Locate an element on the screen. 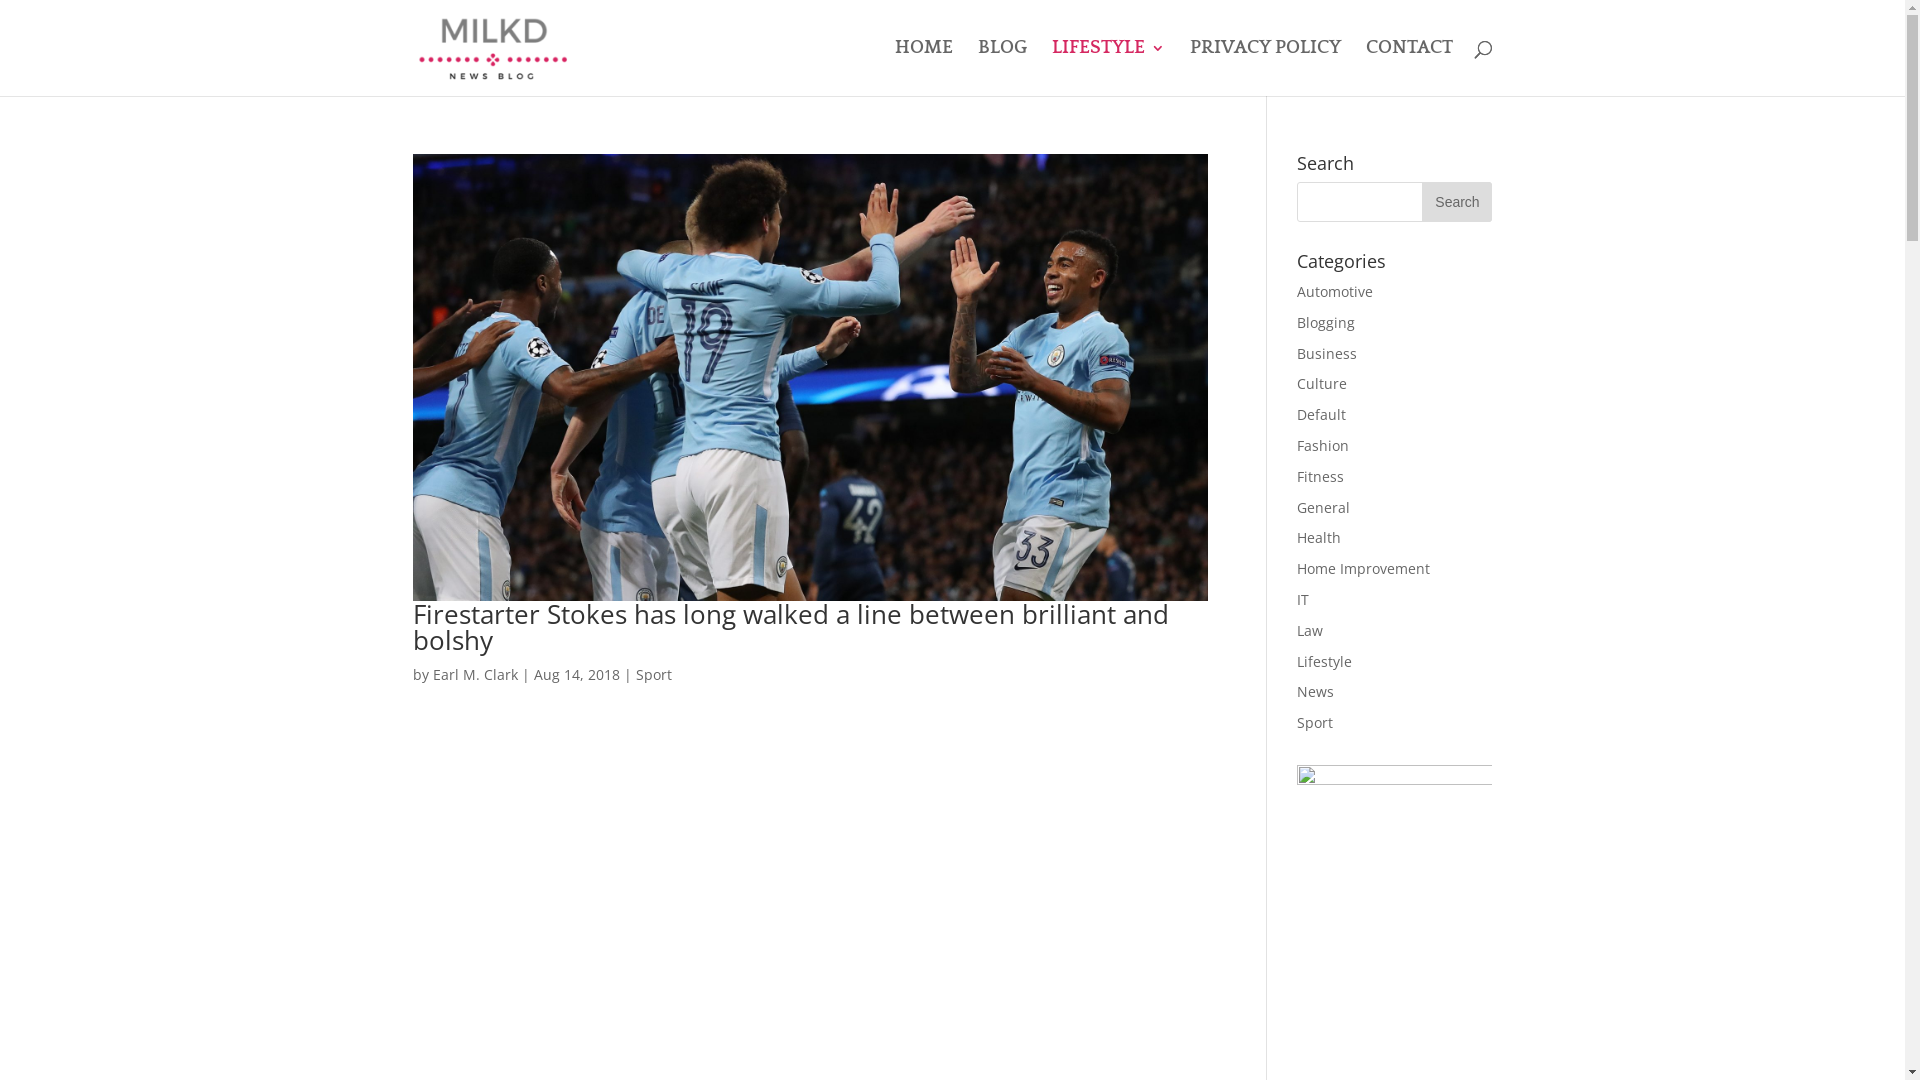 This screenshot has height=1080, width=1920. Default is located at coordinates (1322, 414).